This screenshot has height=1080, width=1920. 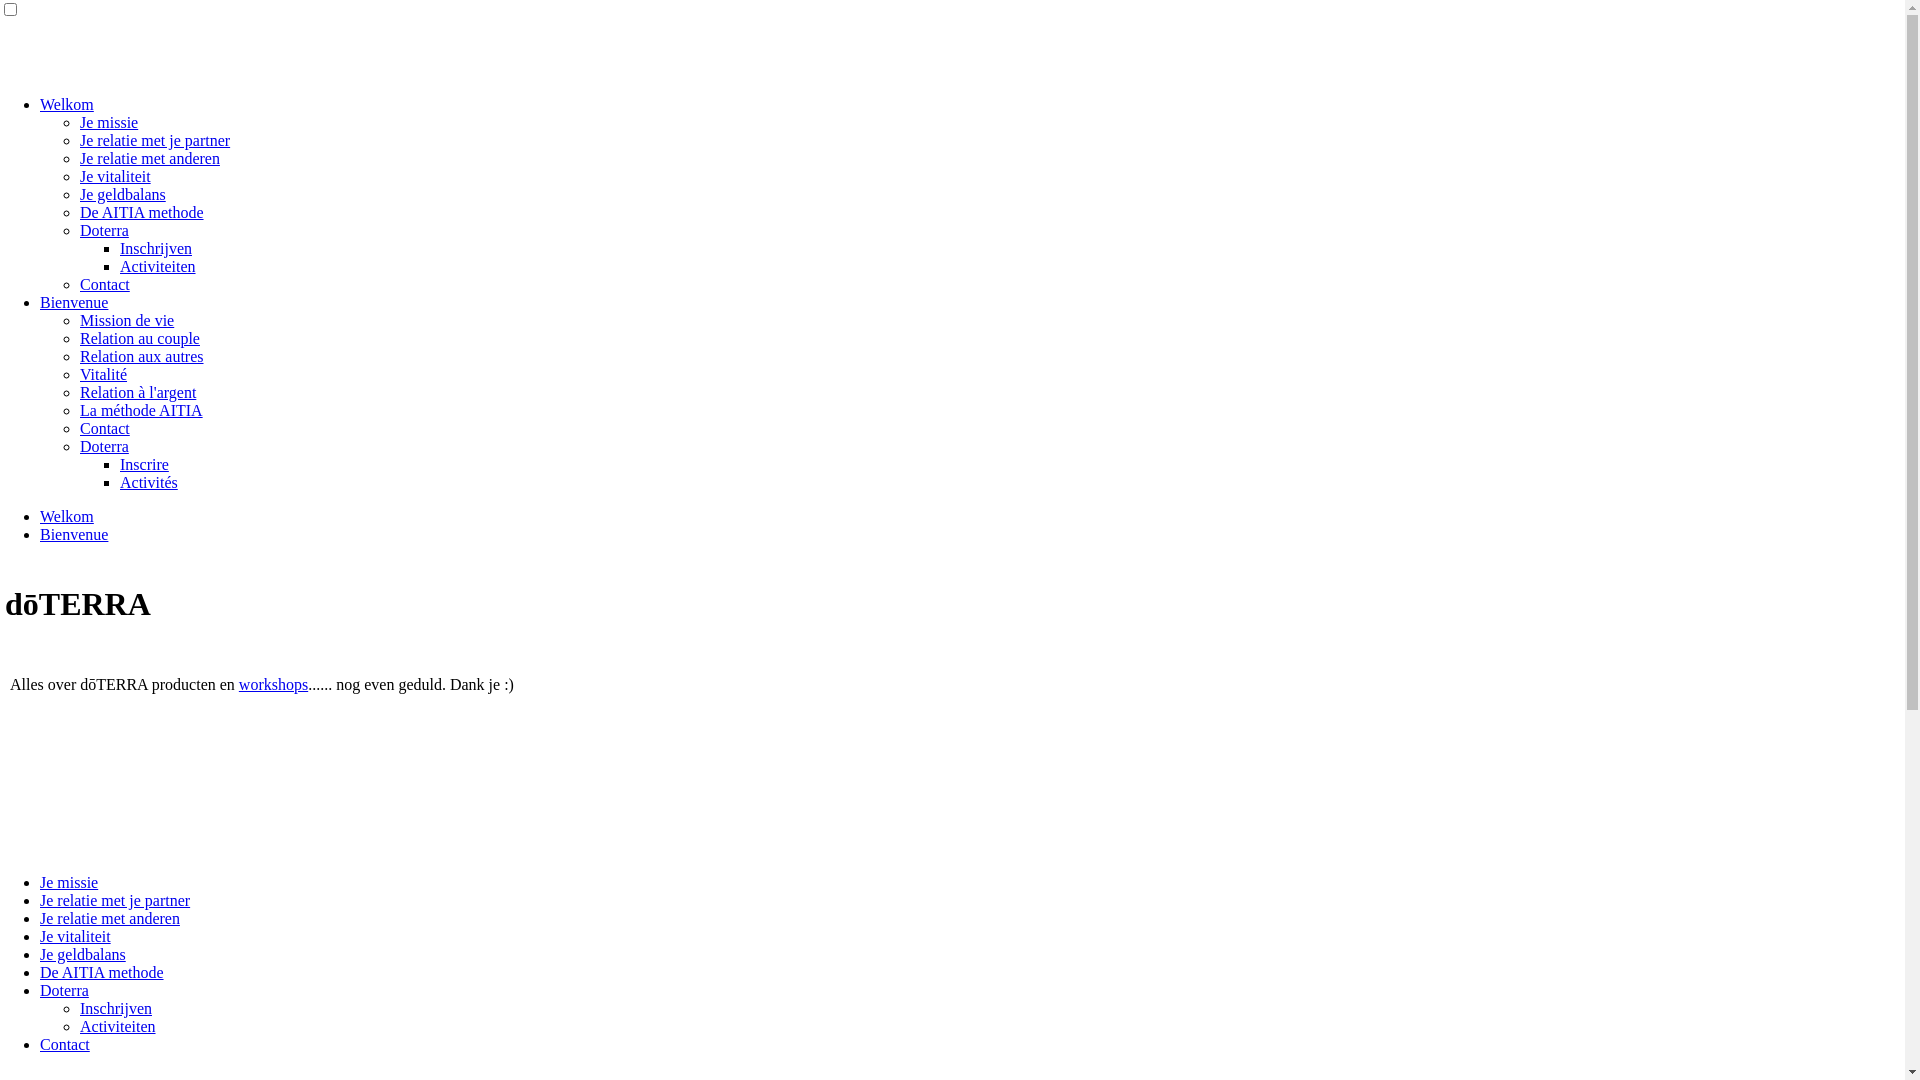 I want to click on De AITIA methode, so click(x=102, y=972).